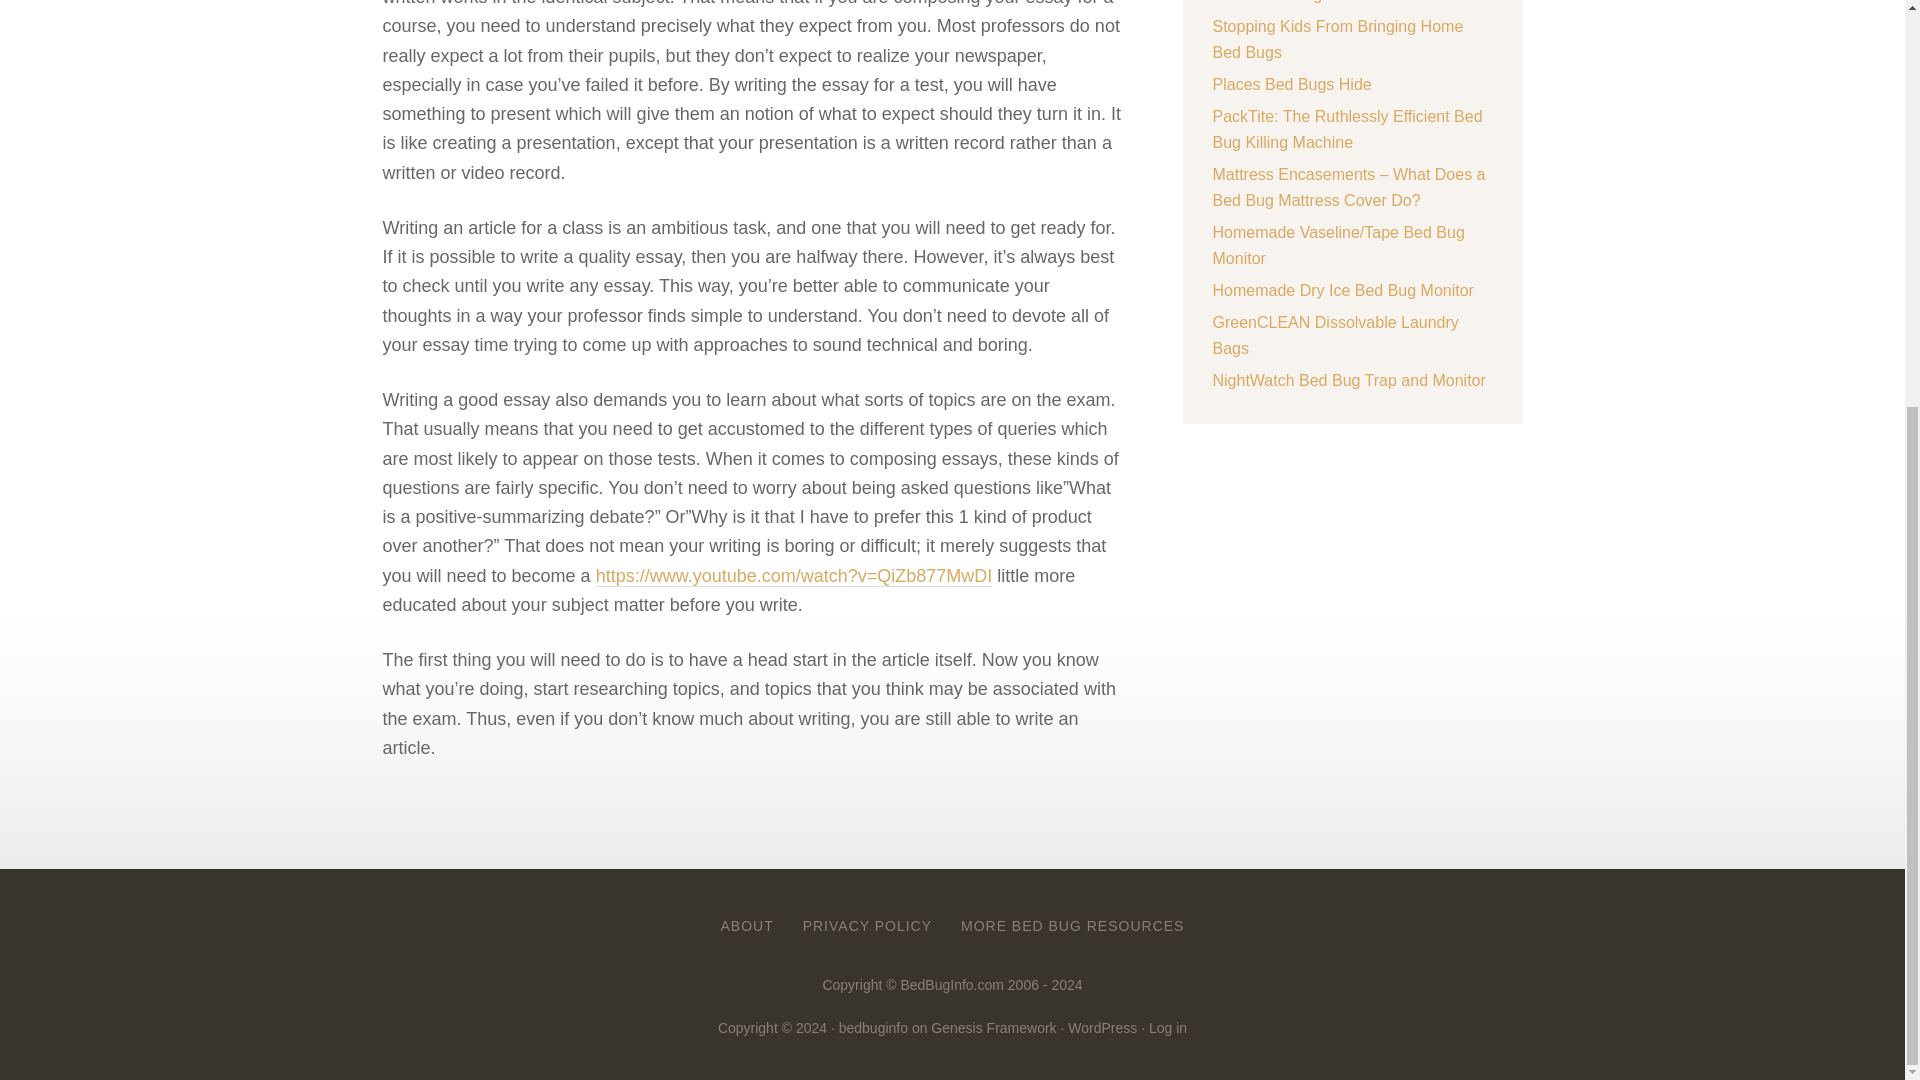 The height and width of the screenshot is (1080, 1920). I want to click on Places Bed Bugs Hide, so click(1290, 84).